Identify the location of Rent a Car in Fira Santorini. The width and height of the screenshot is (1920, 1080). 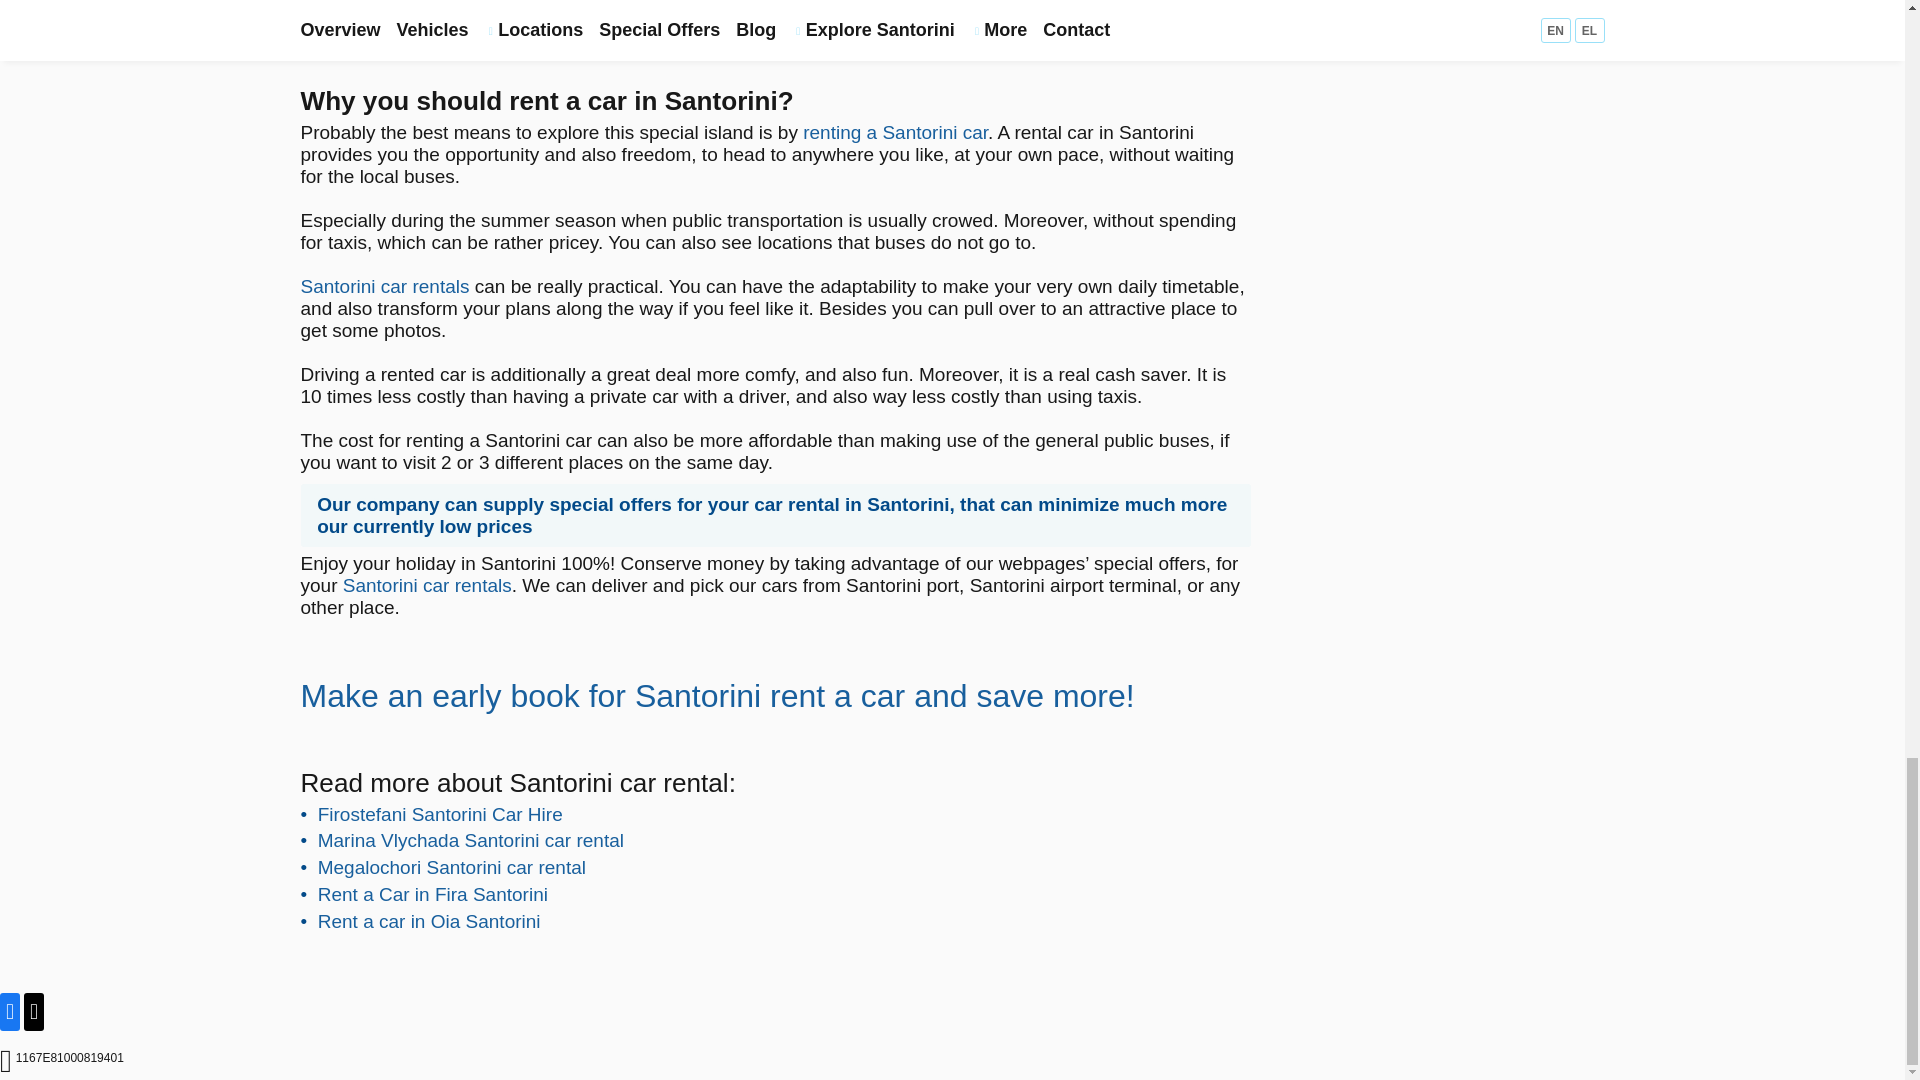
(432, 894).